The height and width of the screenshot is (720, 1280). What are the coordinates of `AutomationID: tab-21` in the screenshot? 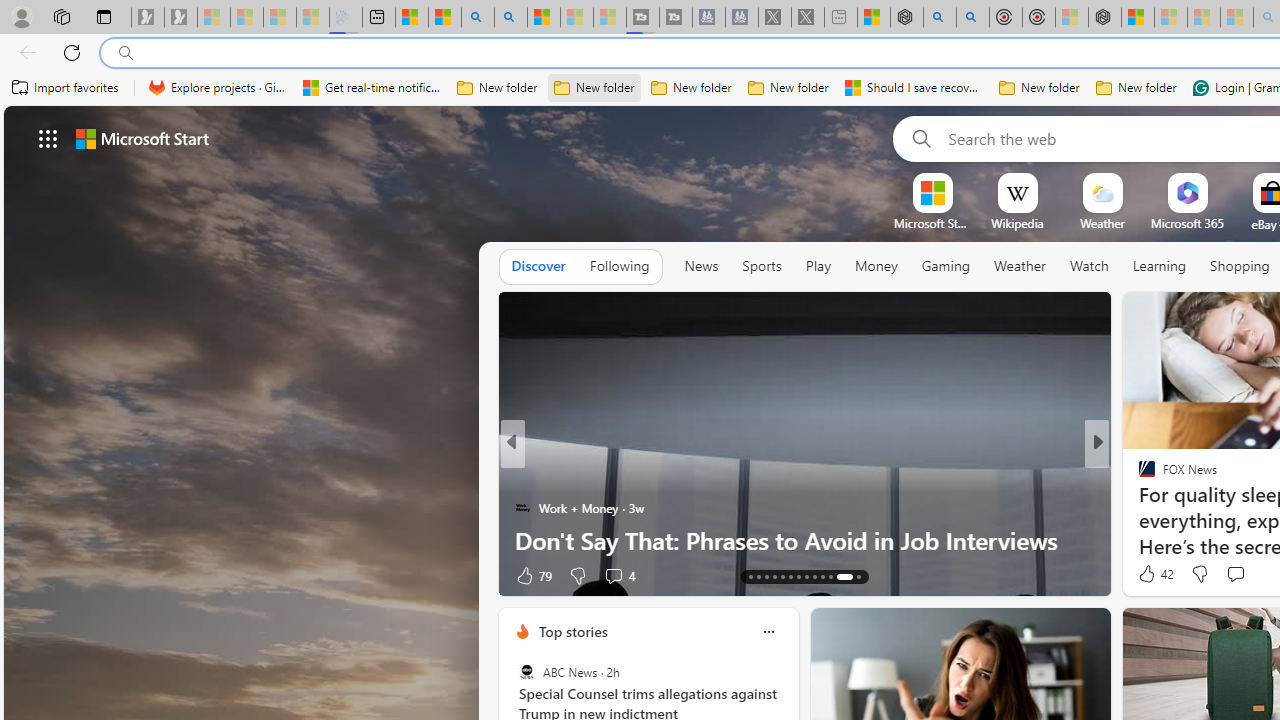 It's located at (814, 576).